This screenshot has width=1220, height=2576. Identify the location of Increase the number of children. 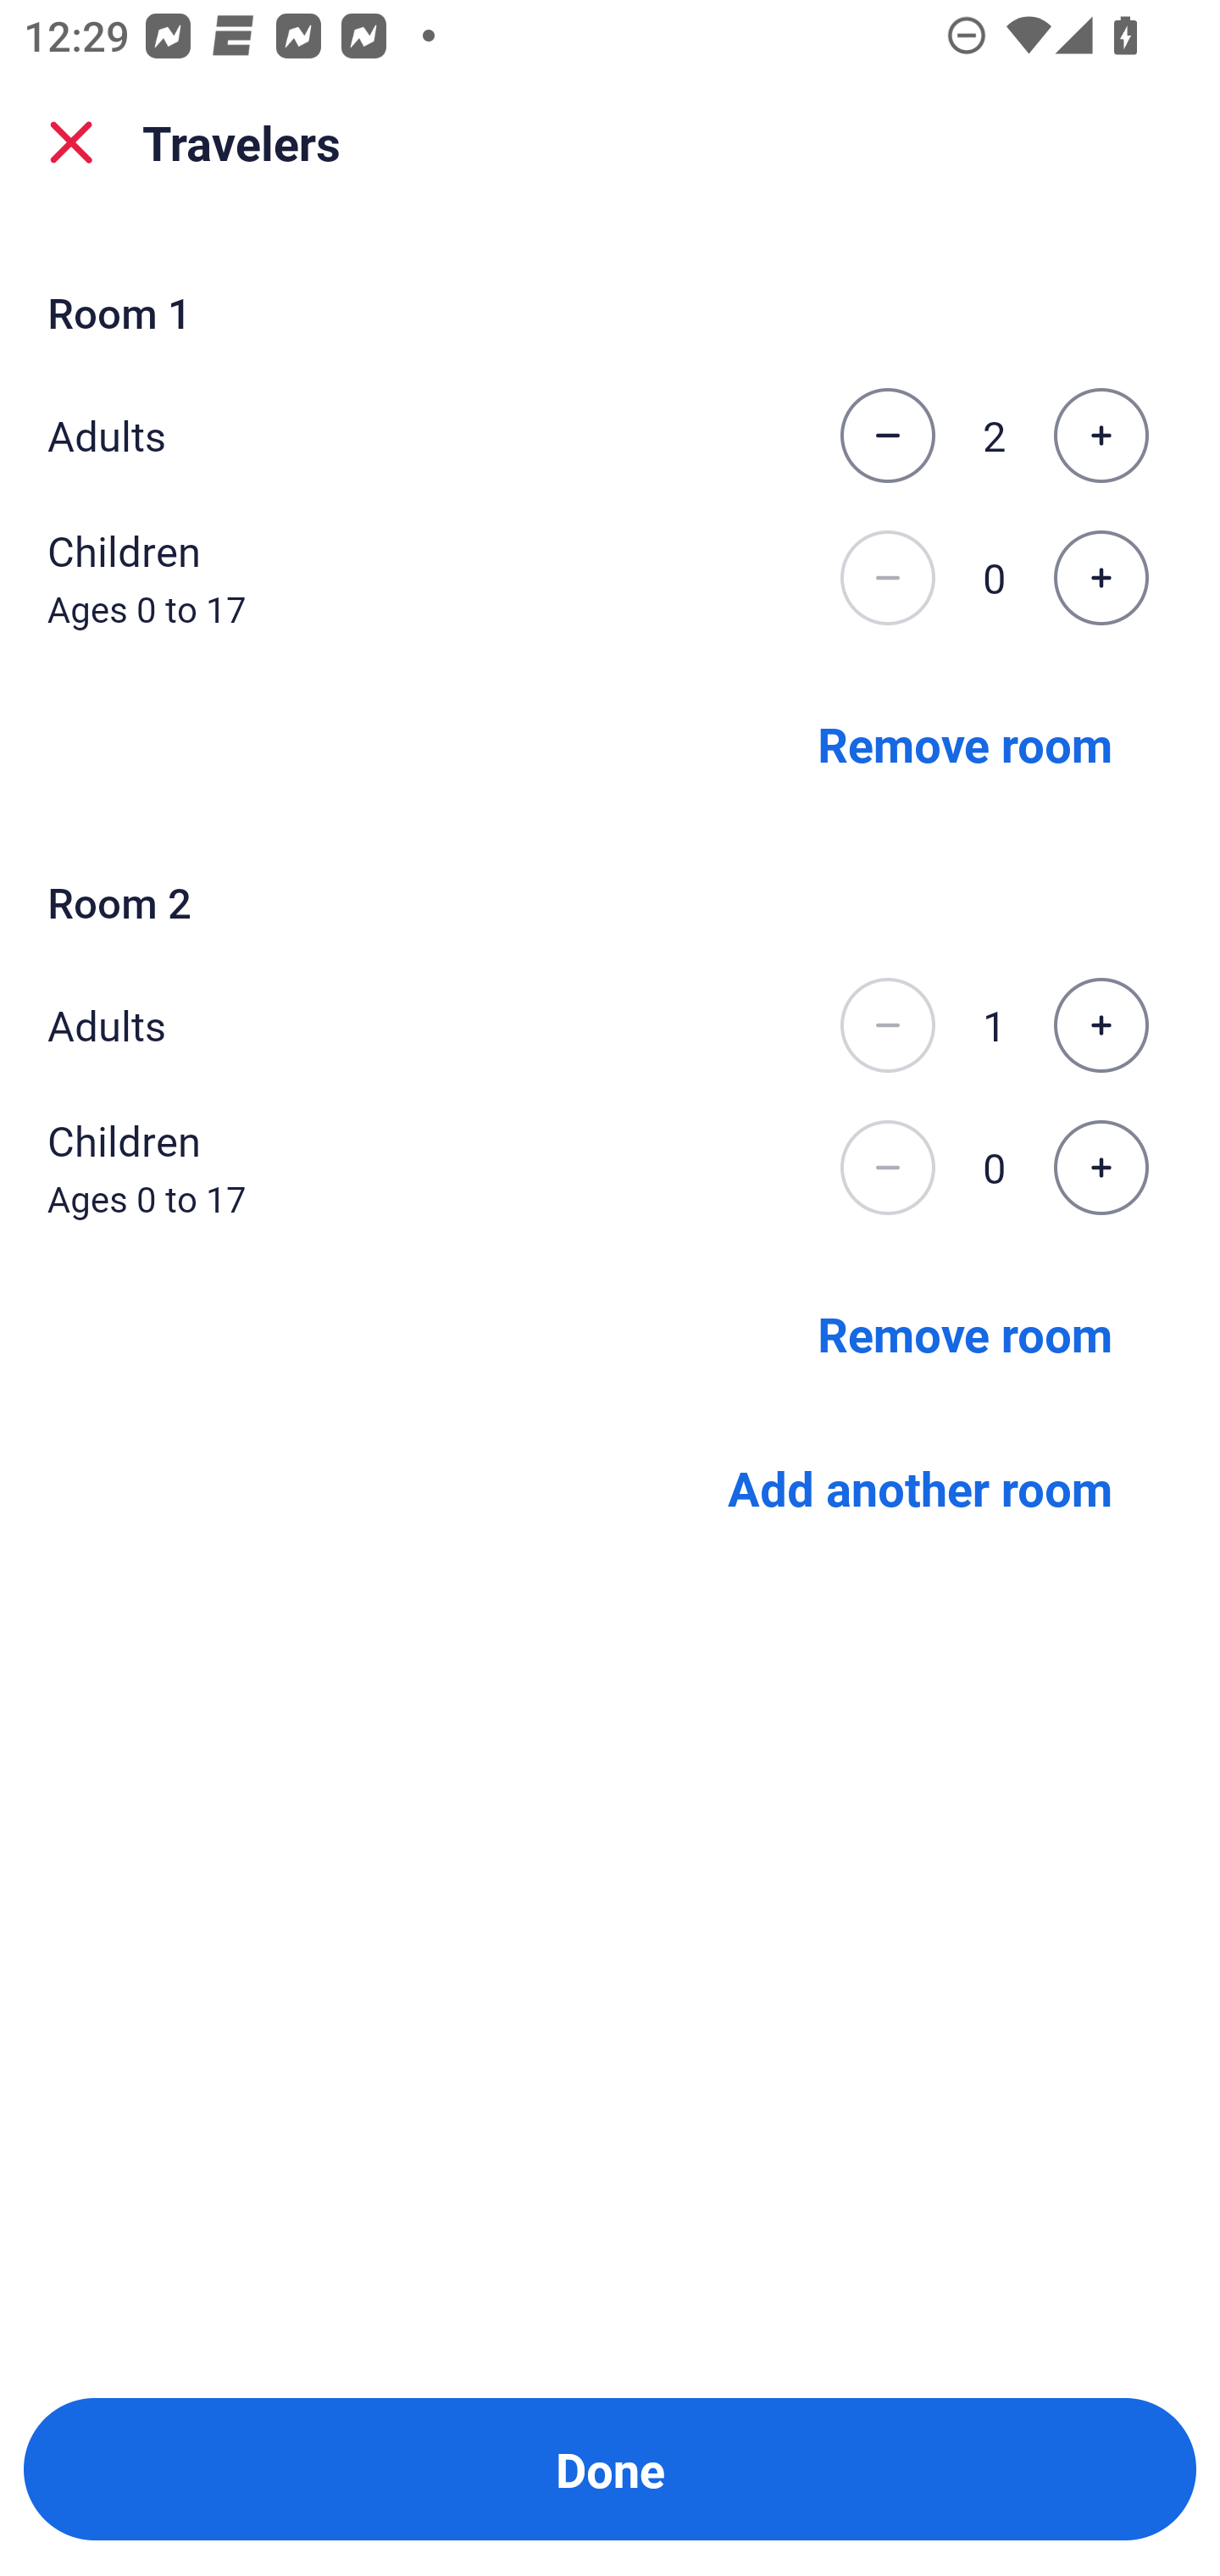
(1101, 1168).